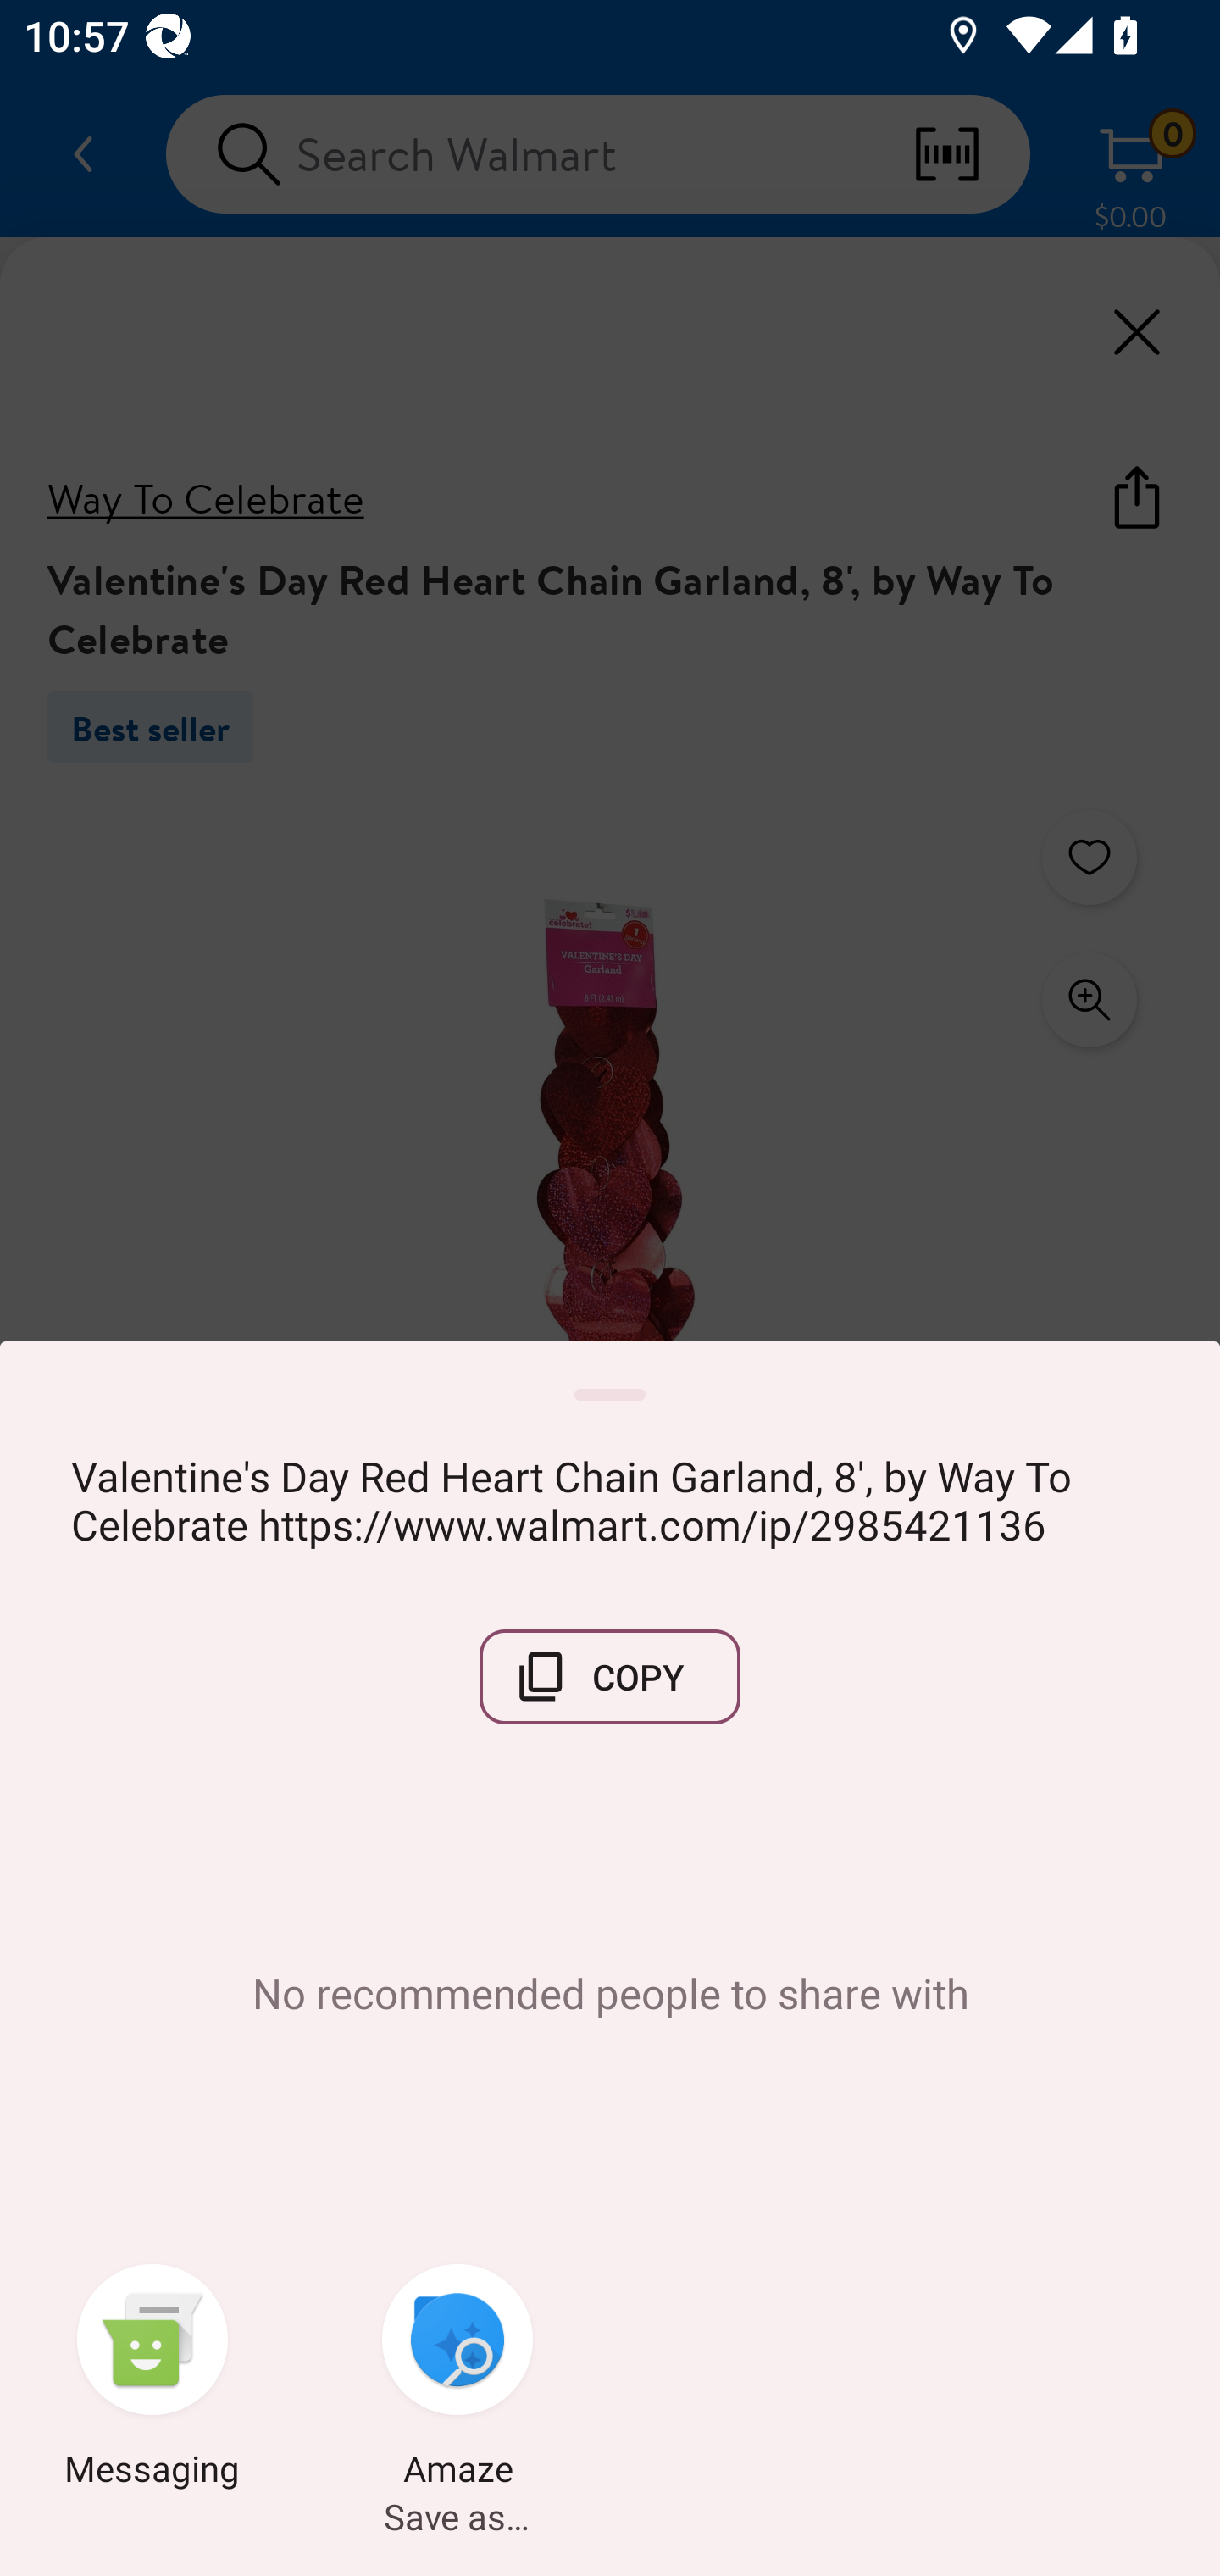 The height and width of the screenshot is (2576, 1220). What do you see at coordinates (457, 2379) in the screenshot?
I see `Amaze Save as…` at bounding box center [457, 2379].